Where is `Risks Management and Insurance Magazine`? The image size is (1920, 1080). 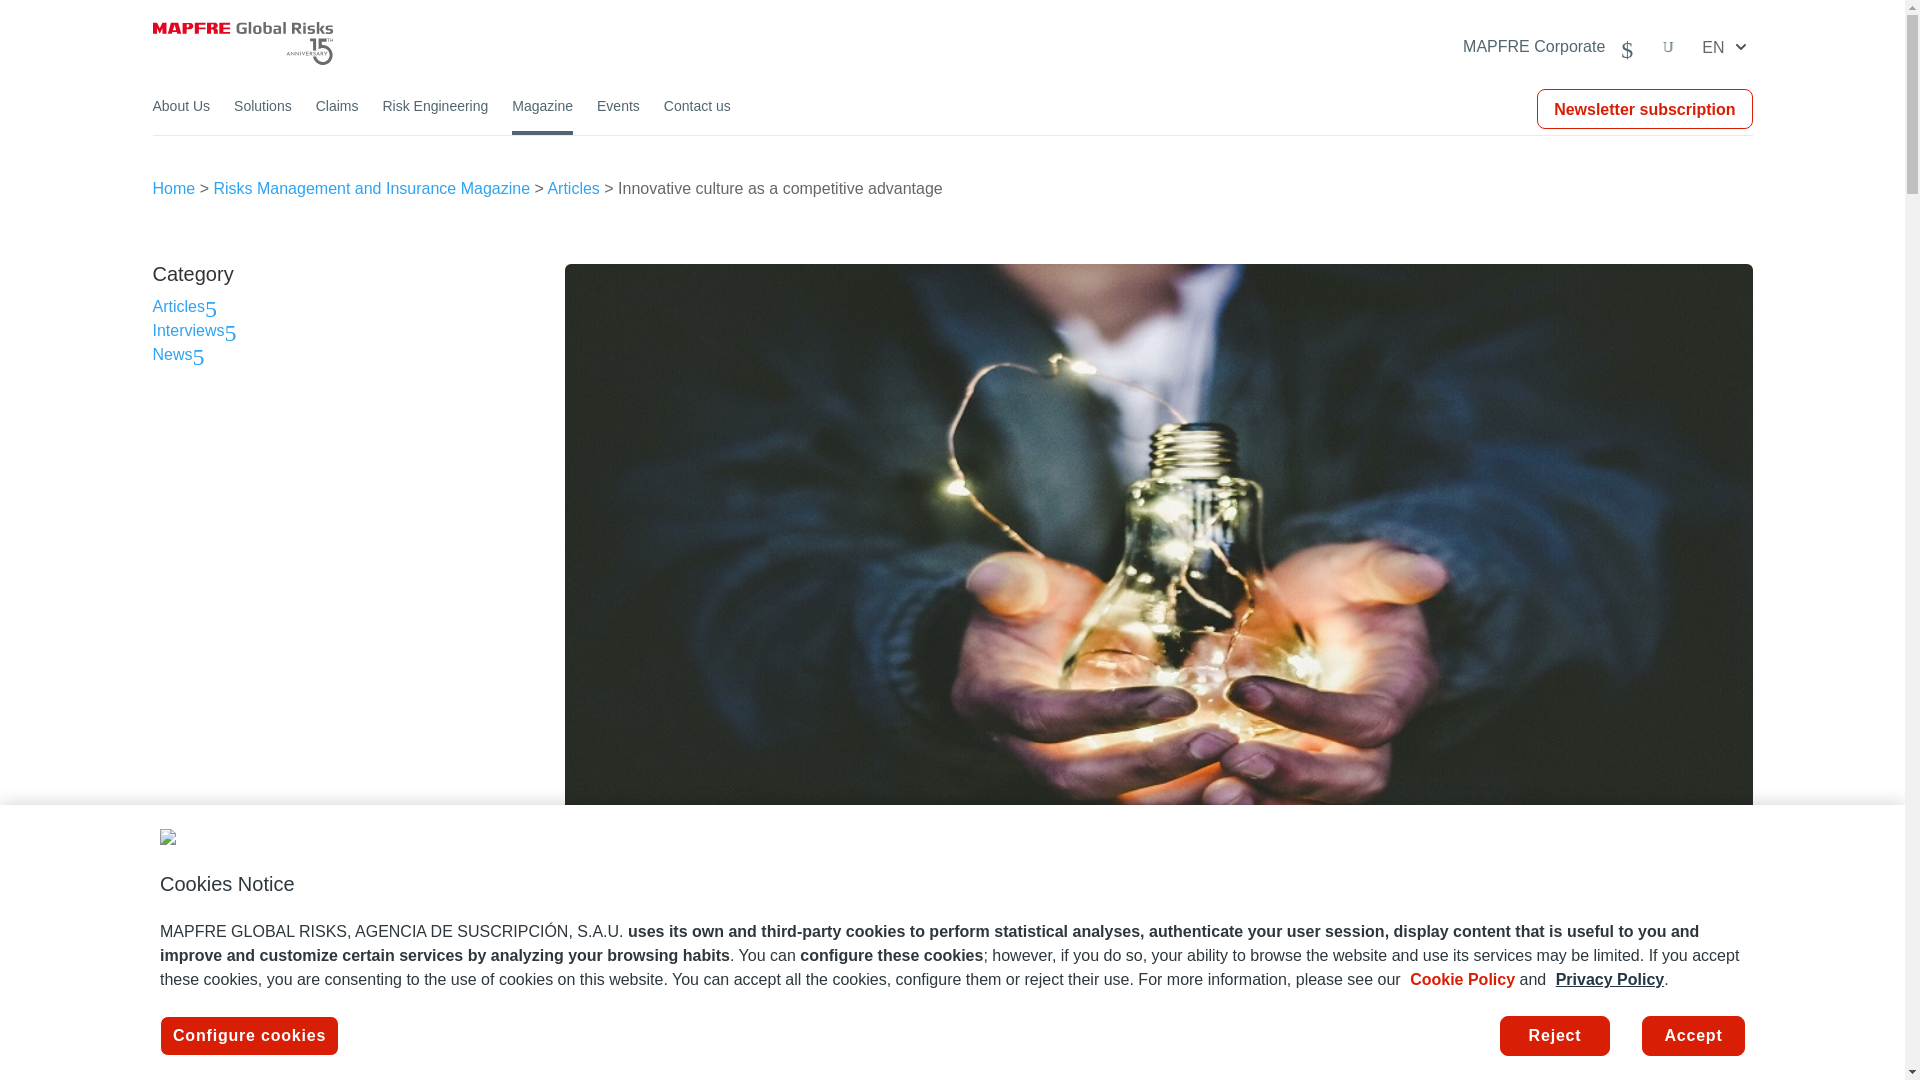 Risks Management and Insurance Magazine is located at coordinates (371, 188).